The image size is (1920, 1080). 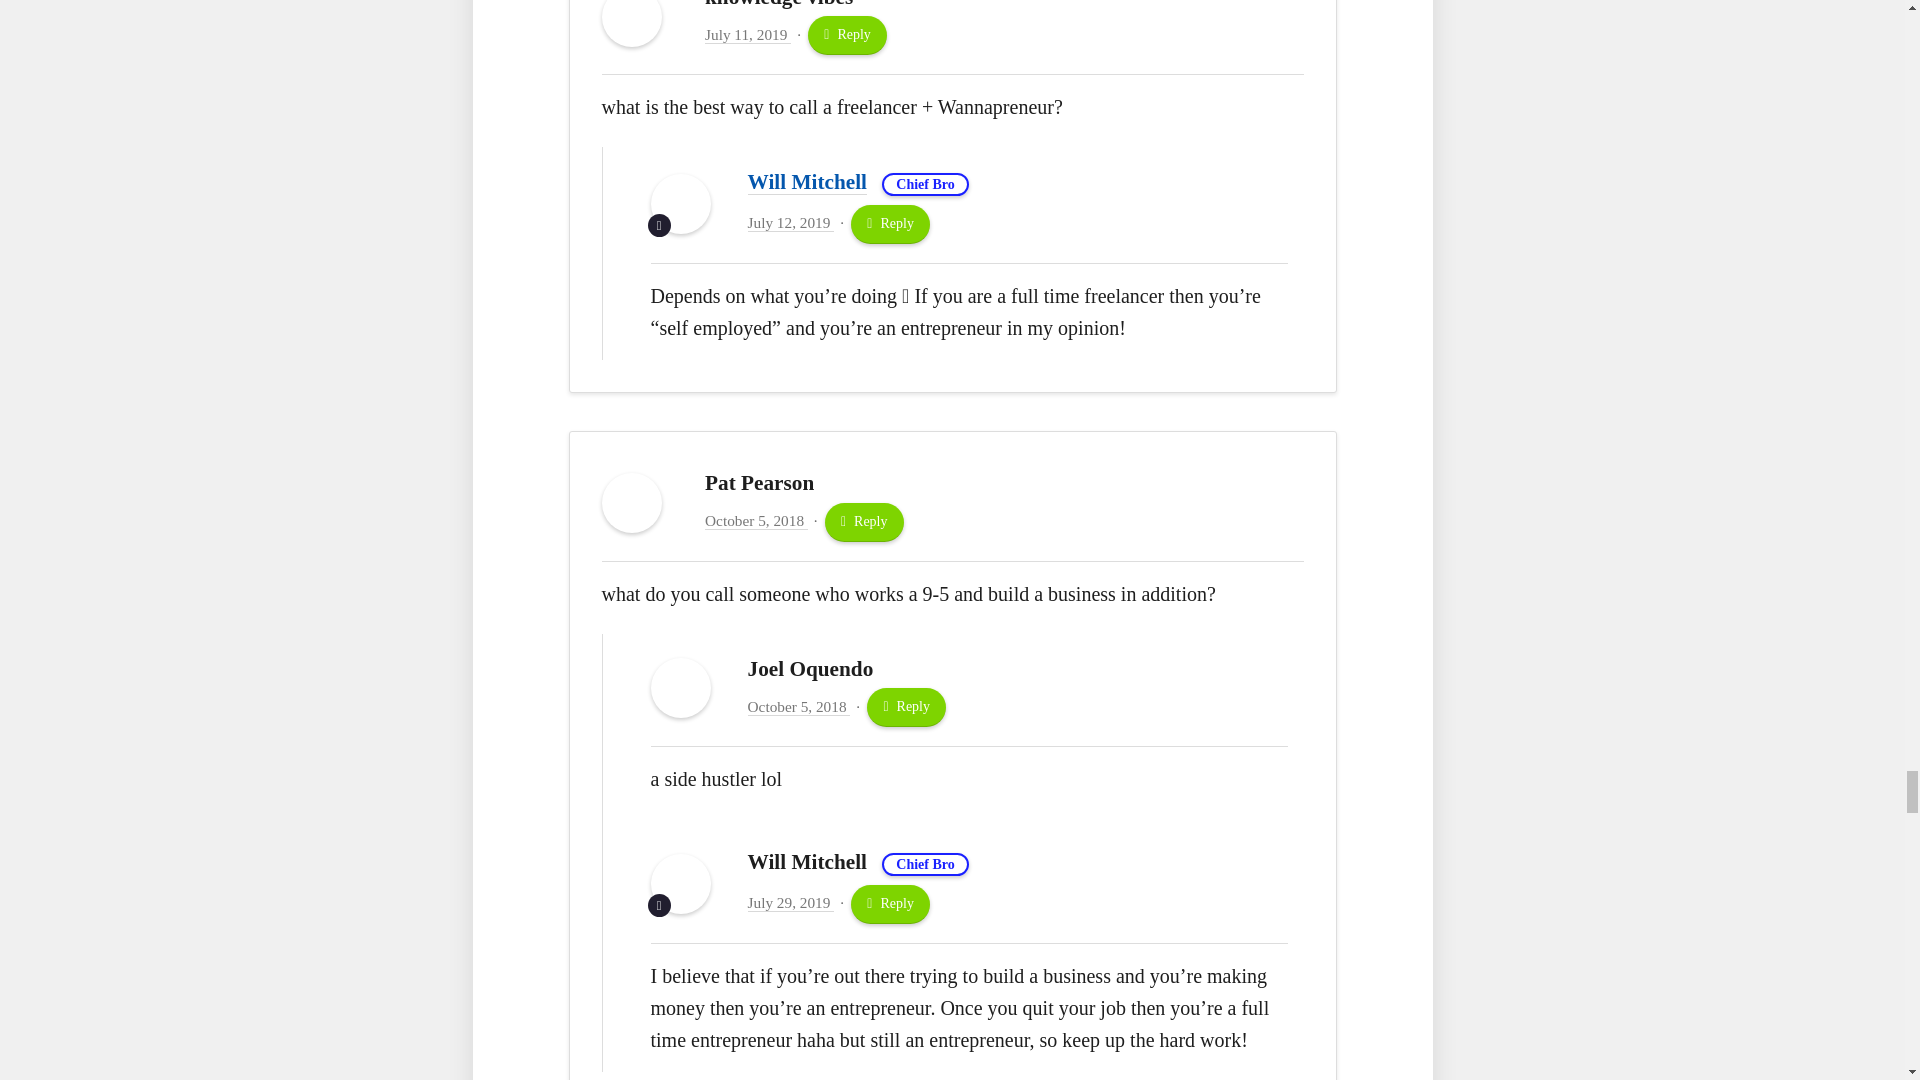 I want to click on Gravatar for Will Mitchell, so click(x=680, y=884).